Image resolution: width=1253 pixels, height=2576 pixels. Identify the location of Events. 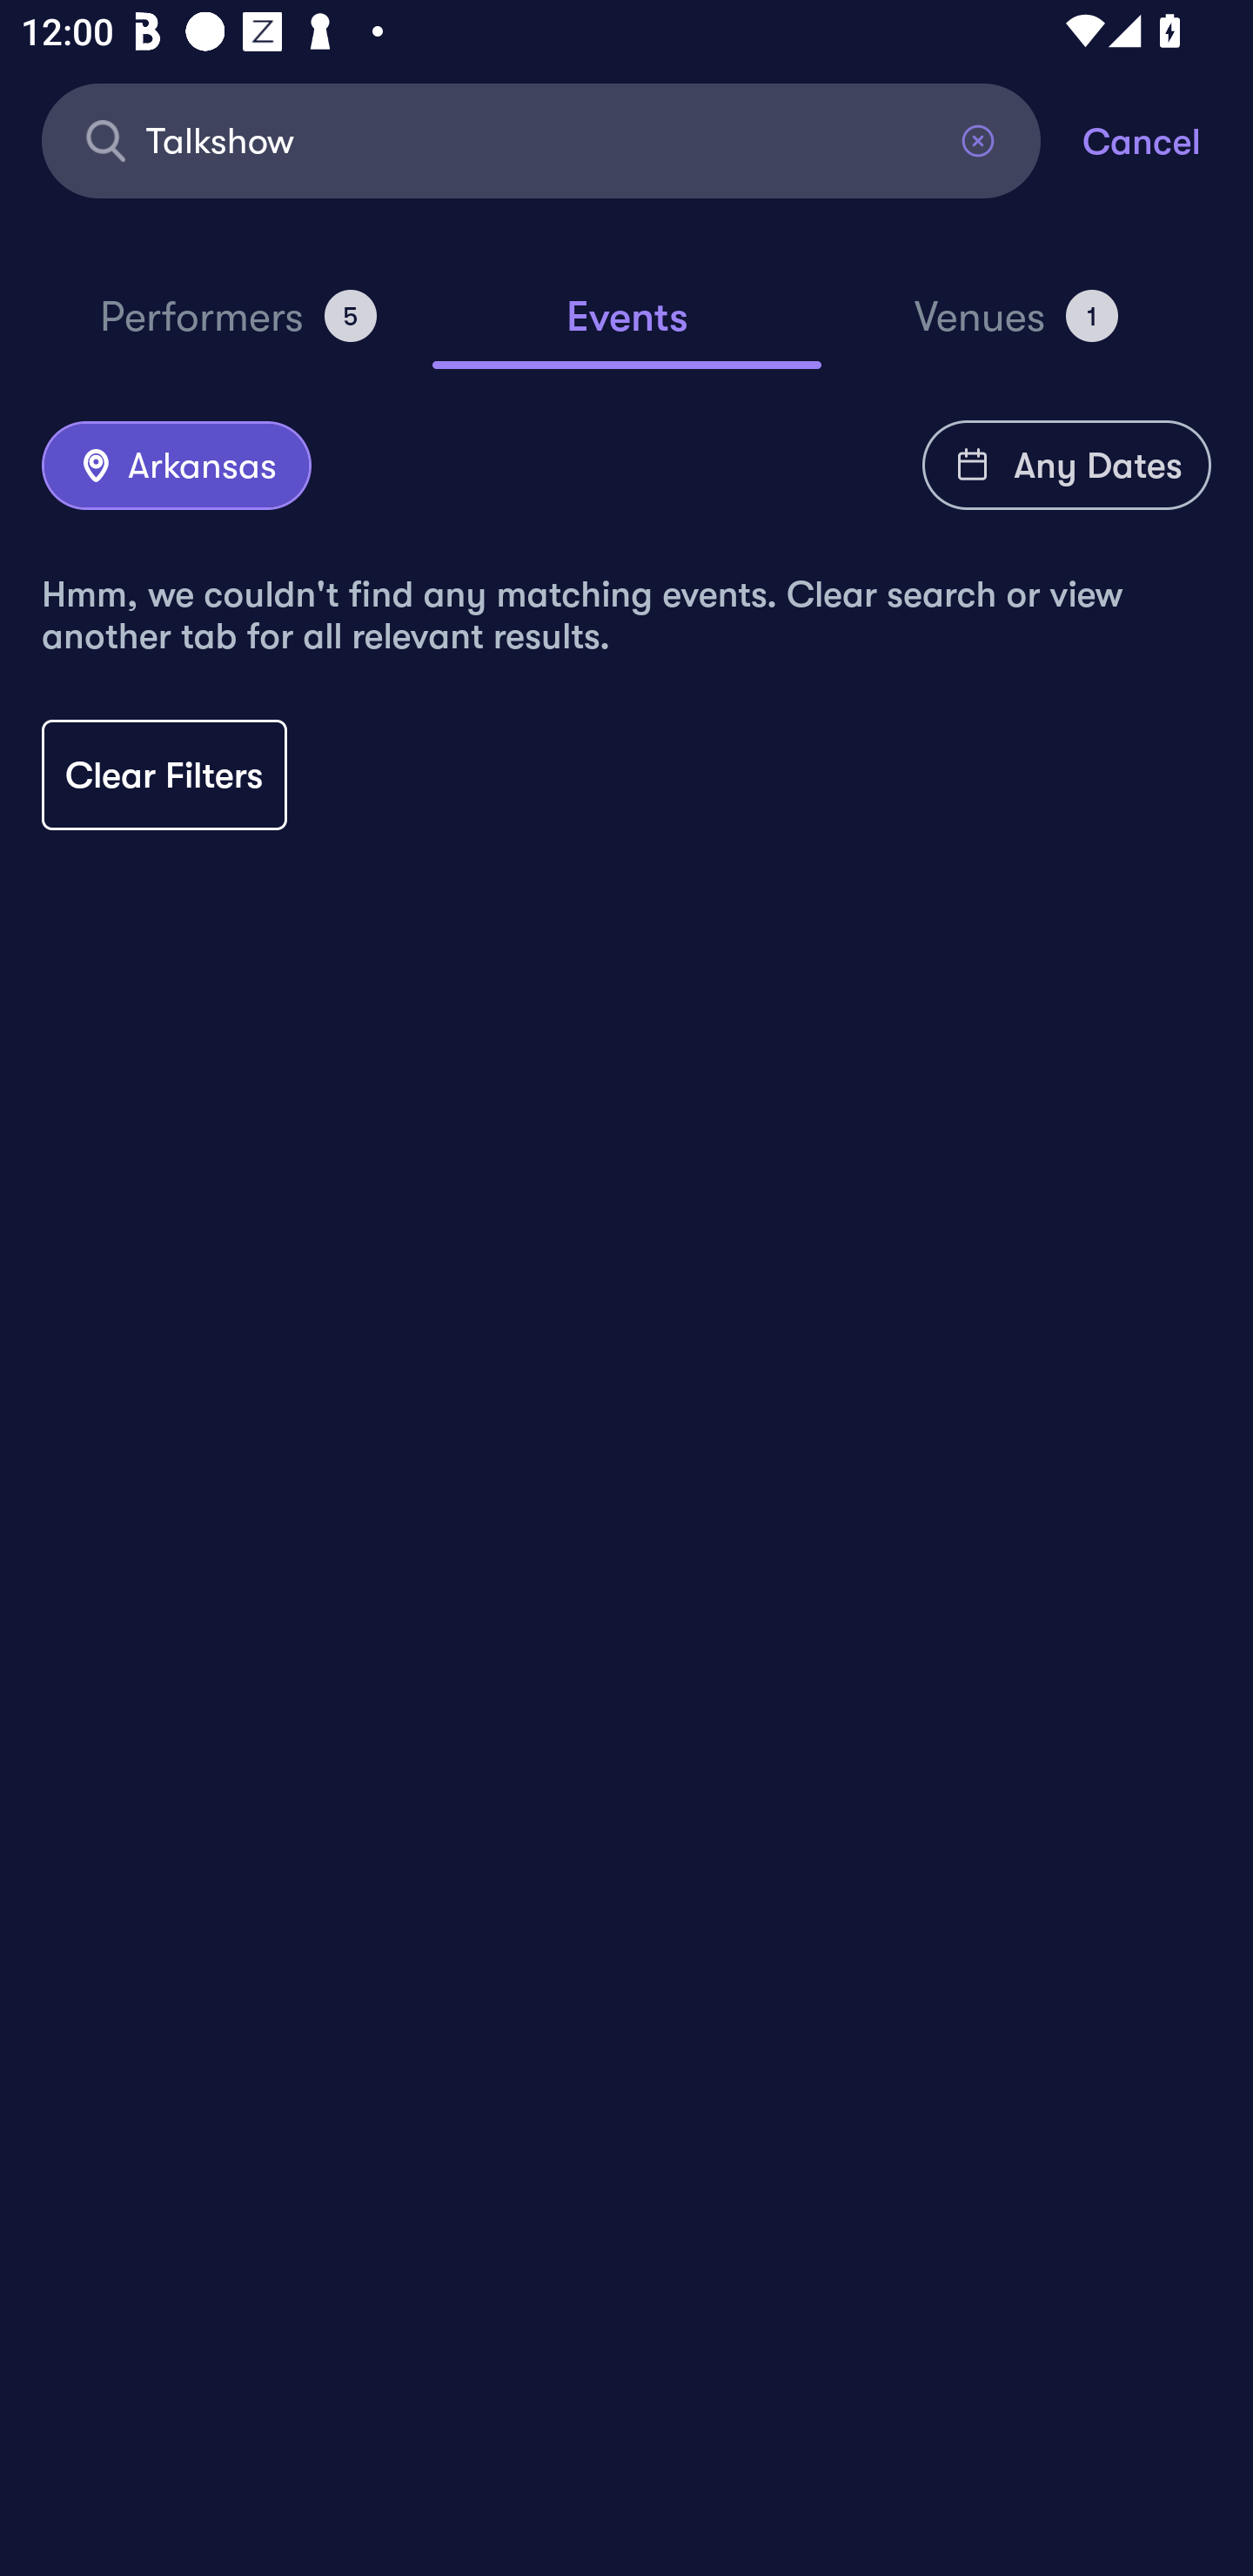
(626, 331).